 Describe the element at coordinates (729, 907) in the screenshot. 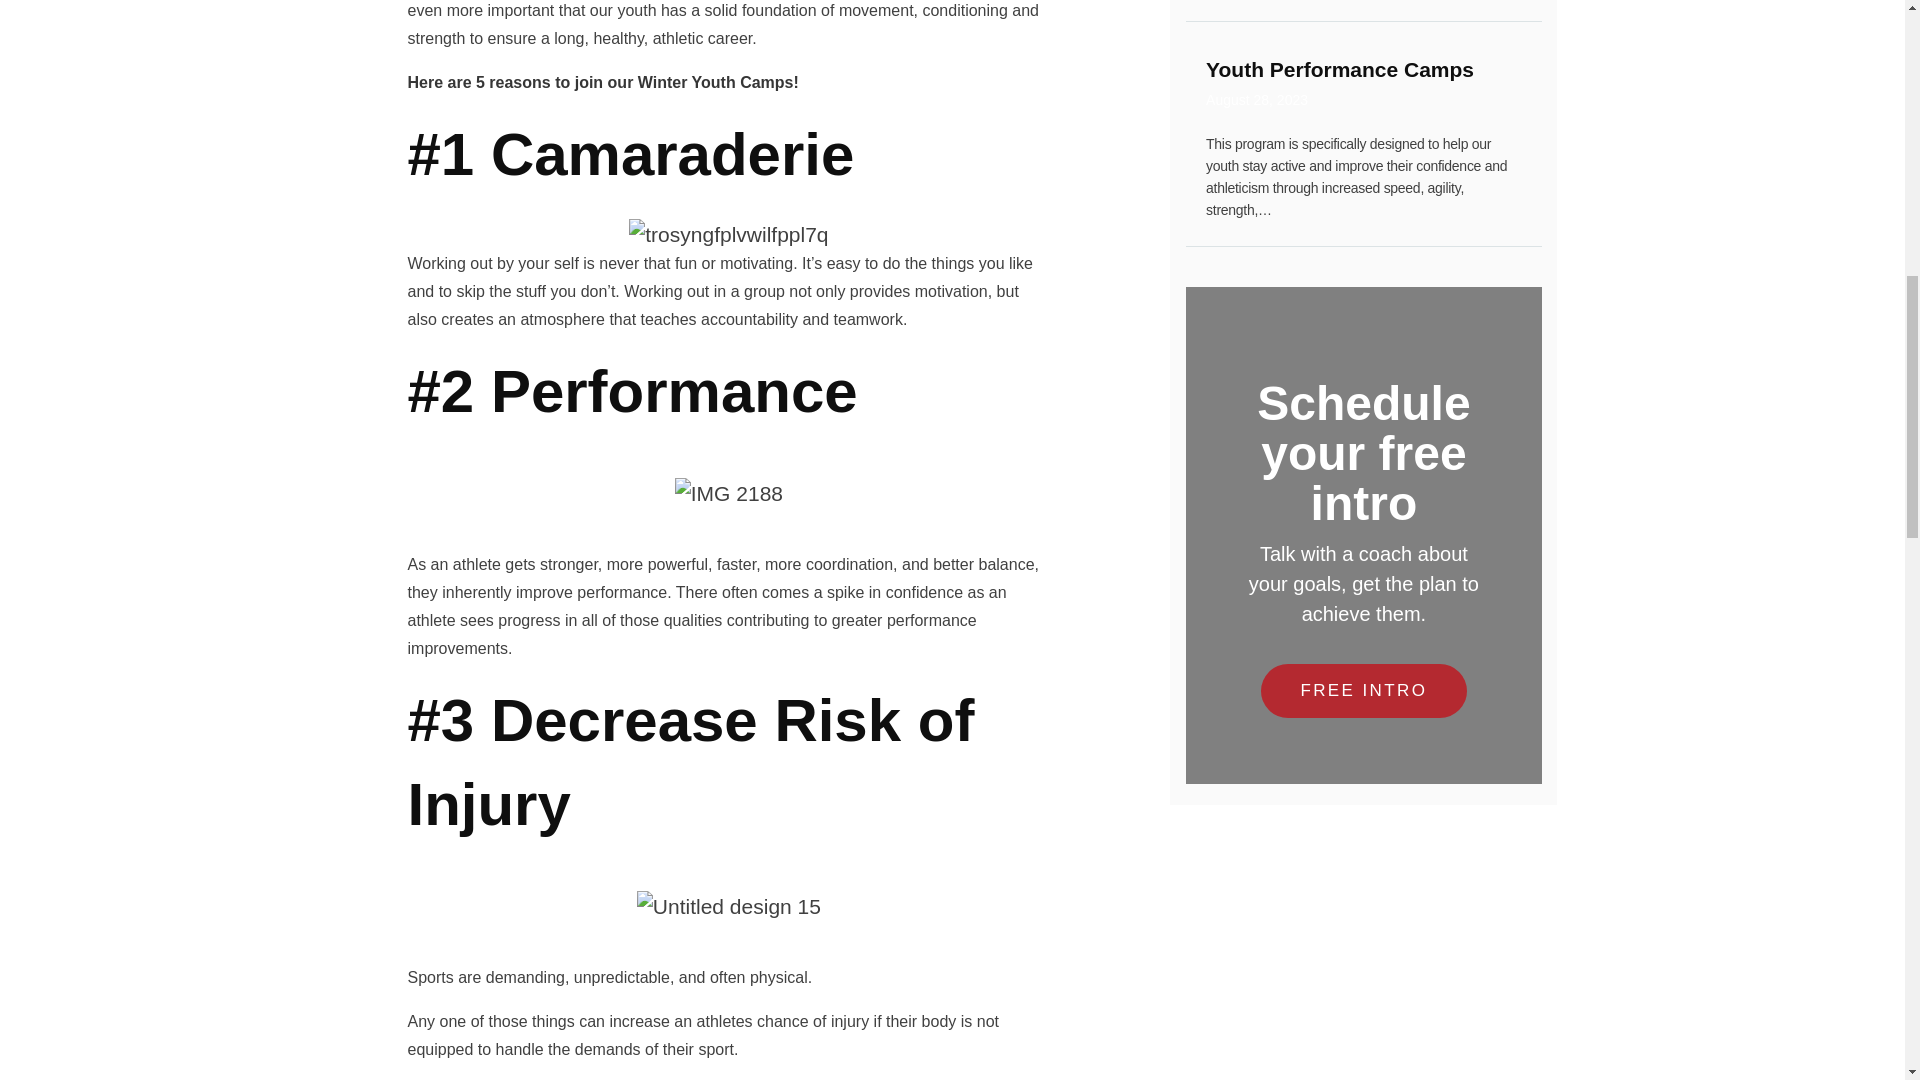

I see `5 Reasons your kids are going to love our Youth Camps! 3` at that location.